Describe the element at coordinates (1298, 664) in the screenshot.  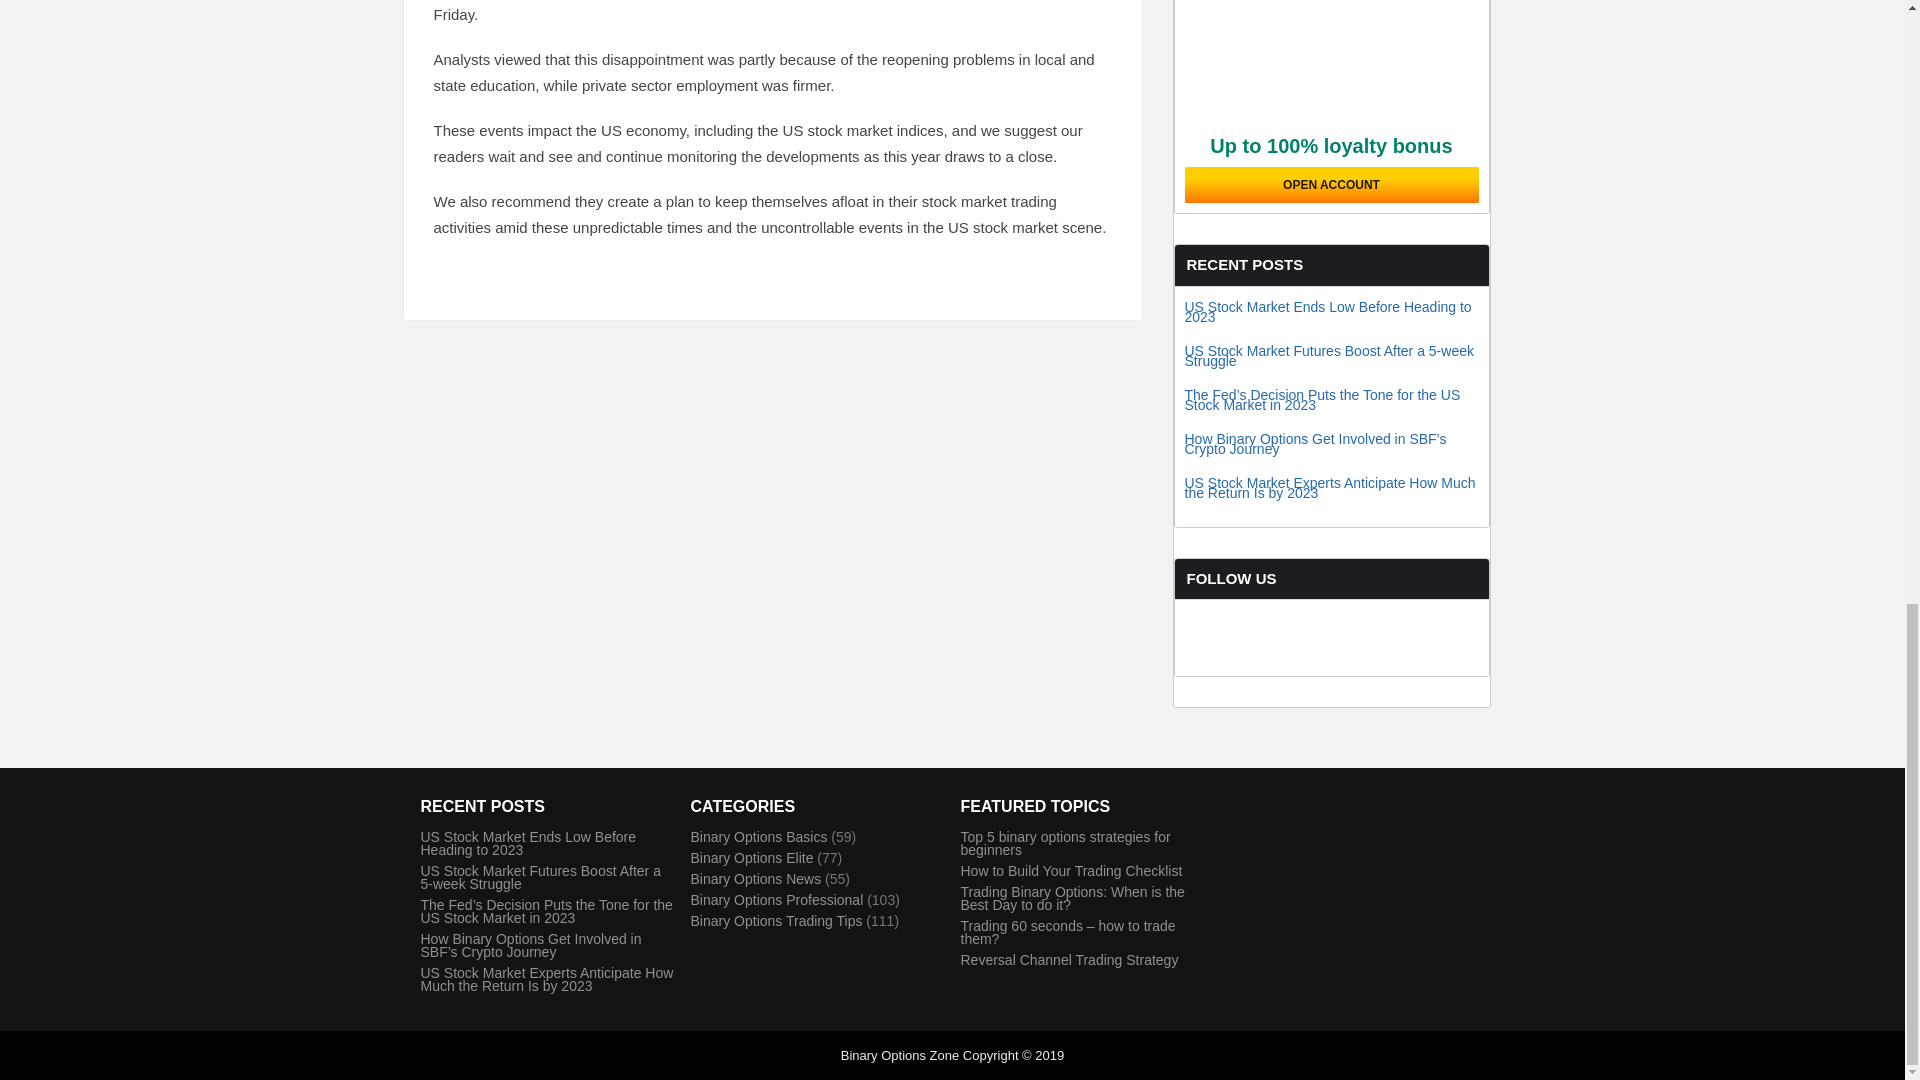
I see `Follow us on Twitter` at that location.